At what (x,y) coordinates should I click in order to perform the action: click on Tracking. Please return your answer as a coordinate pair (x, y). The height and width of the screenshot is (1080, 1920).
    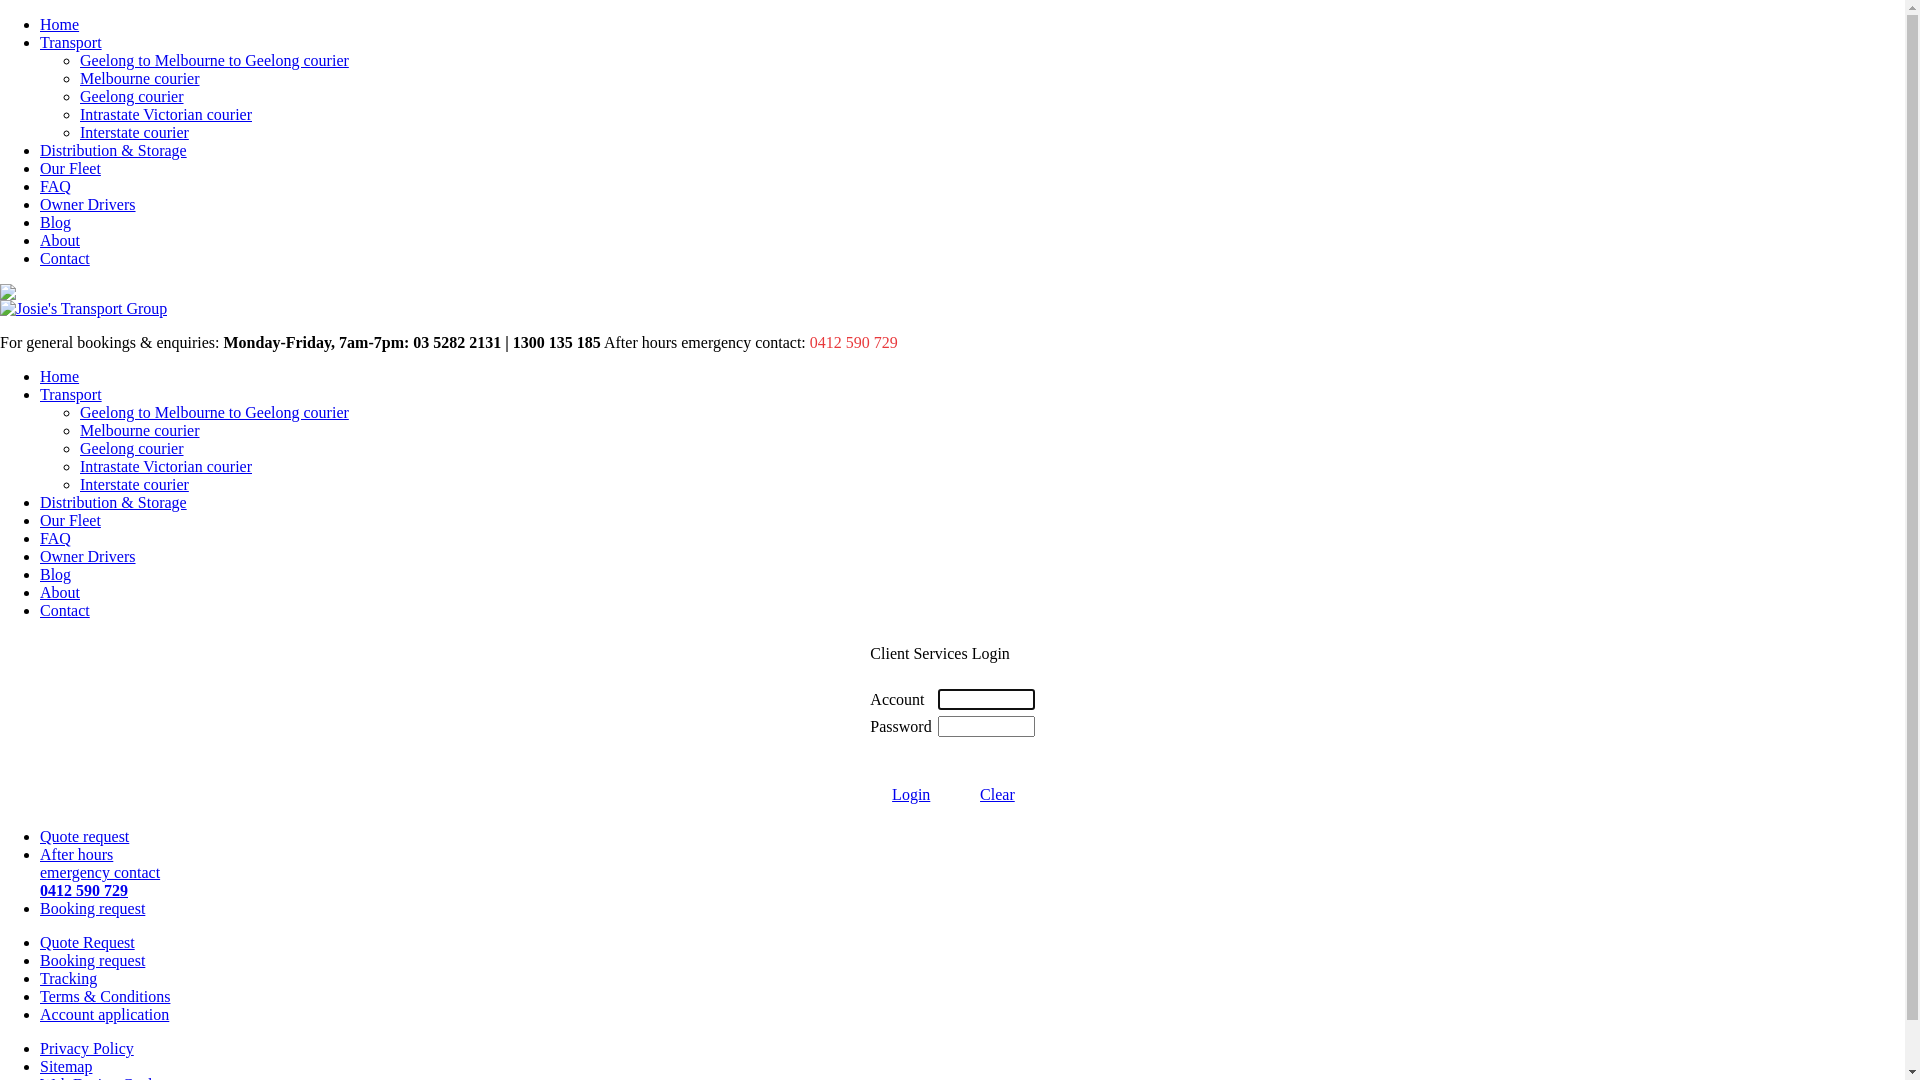
    Looking at the image, I should click on (972, 979).